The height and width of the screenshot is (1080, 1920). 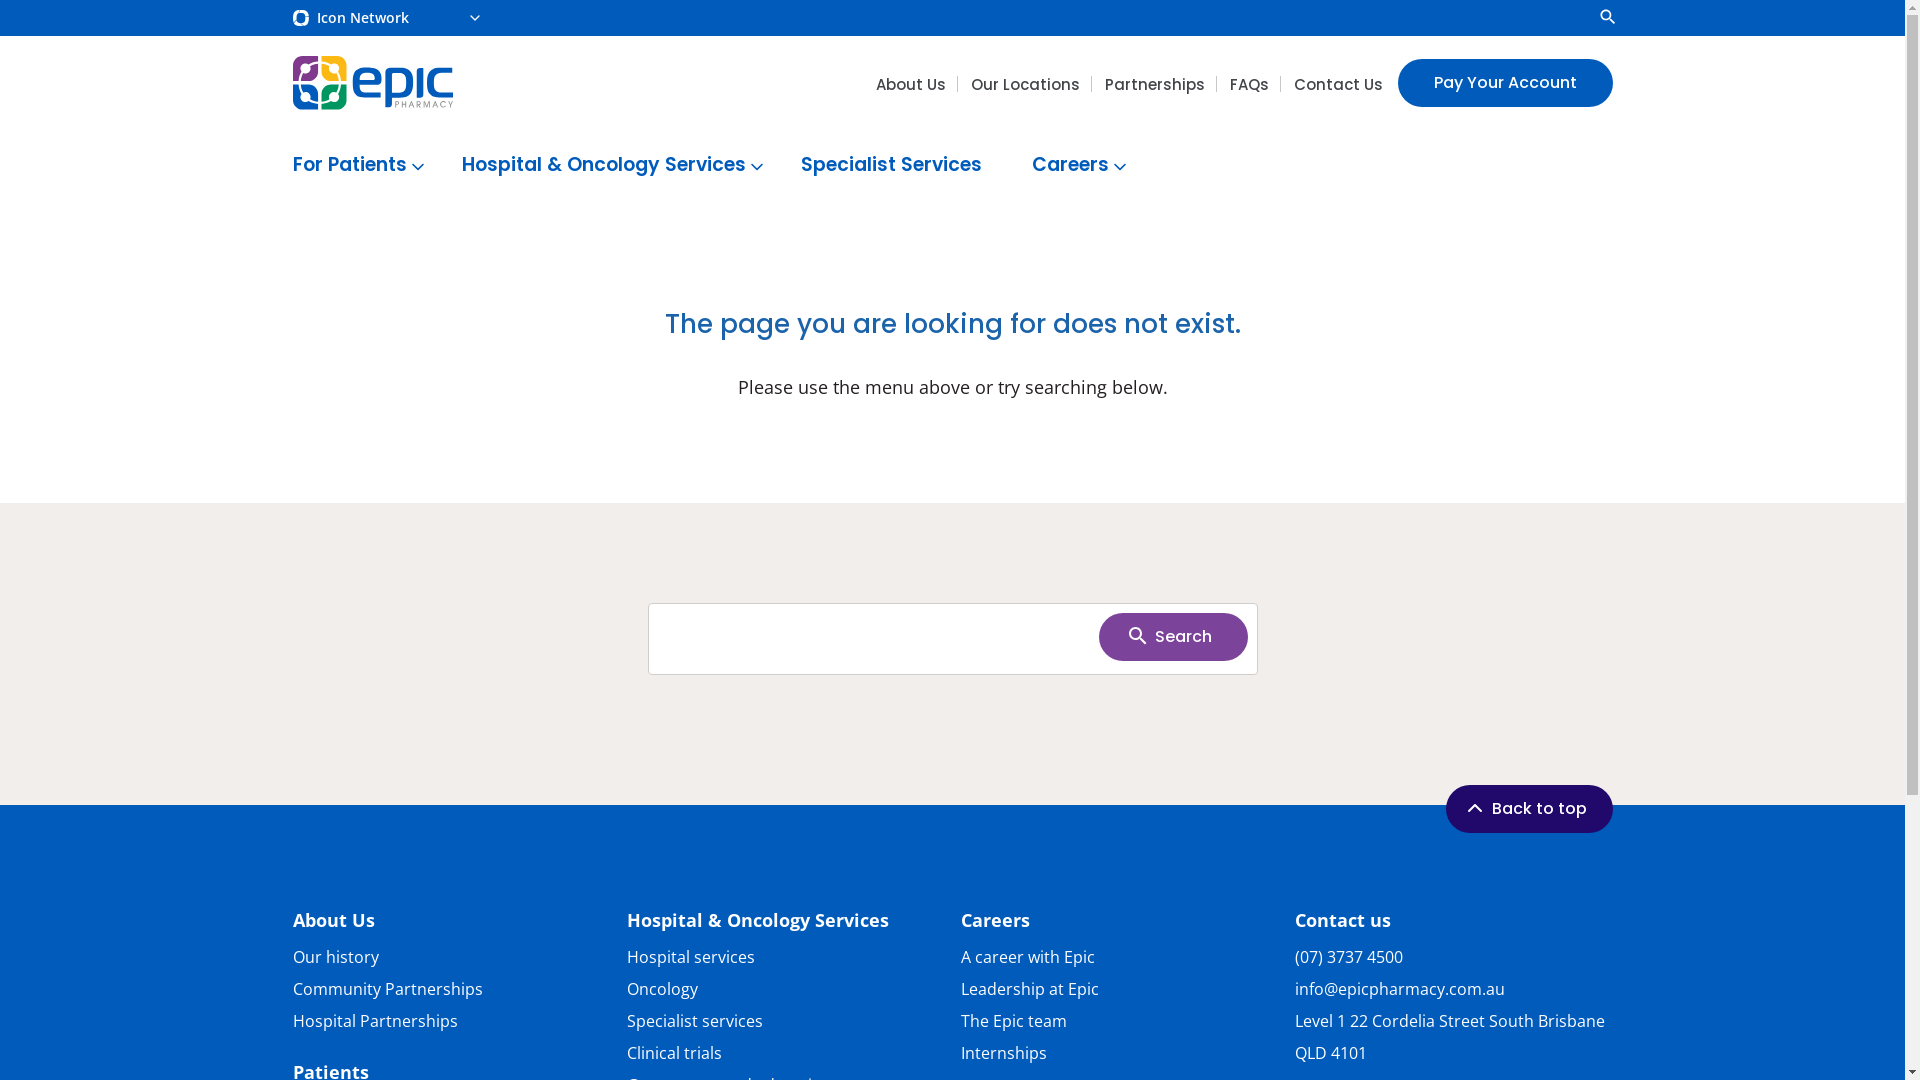 What do you see at coordinates (1250, 85) in the screenshot?
I see `FAQs` at bounding box center [1250, 85].